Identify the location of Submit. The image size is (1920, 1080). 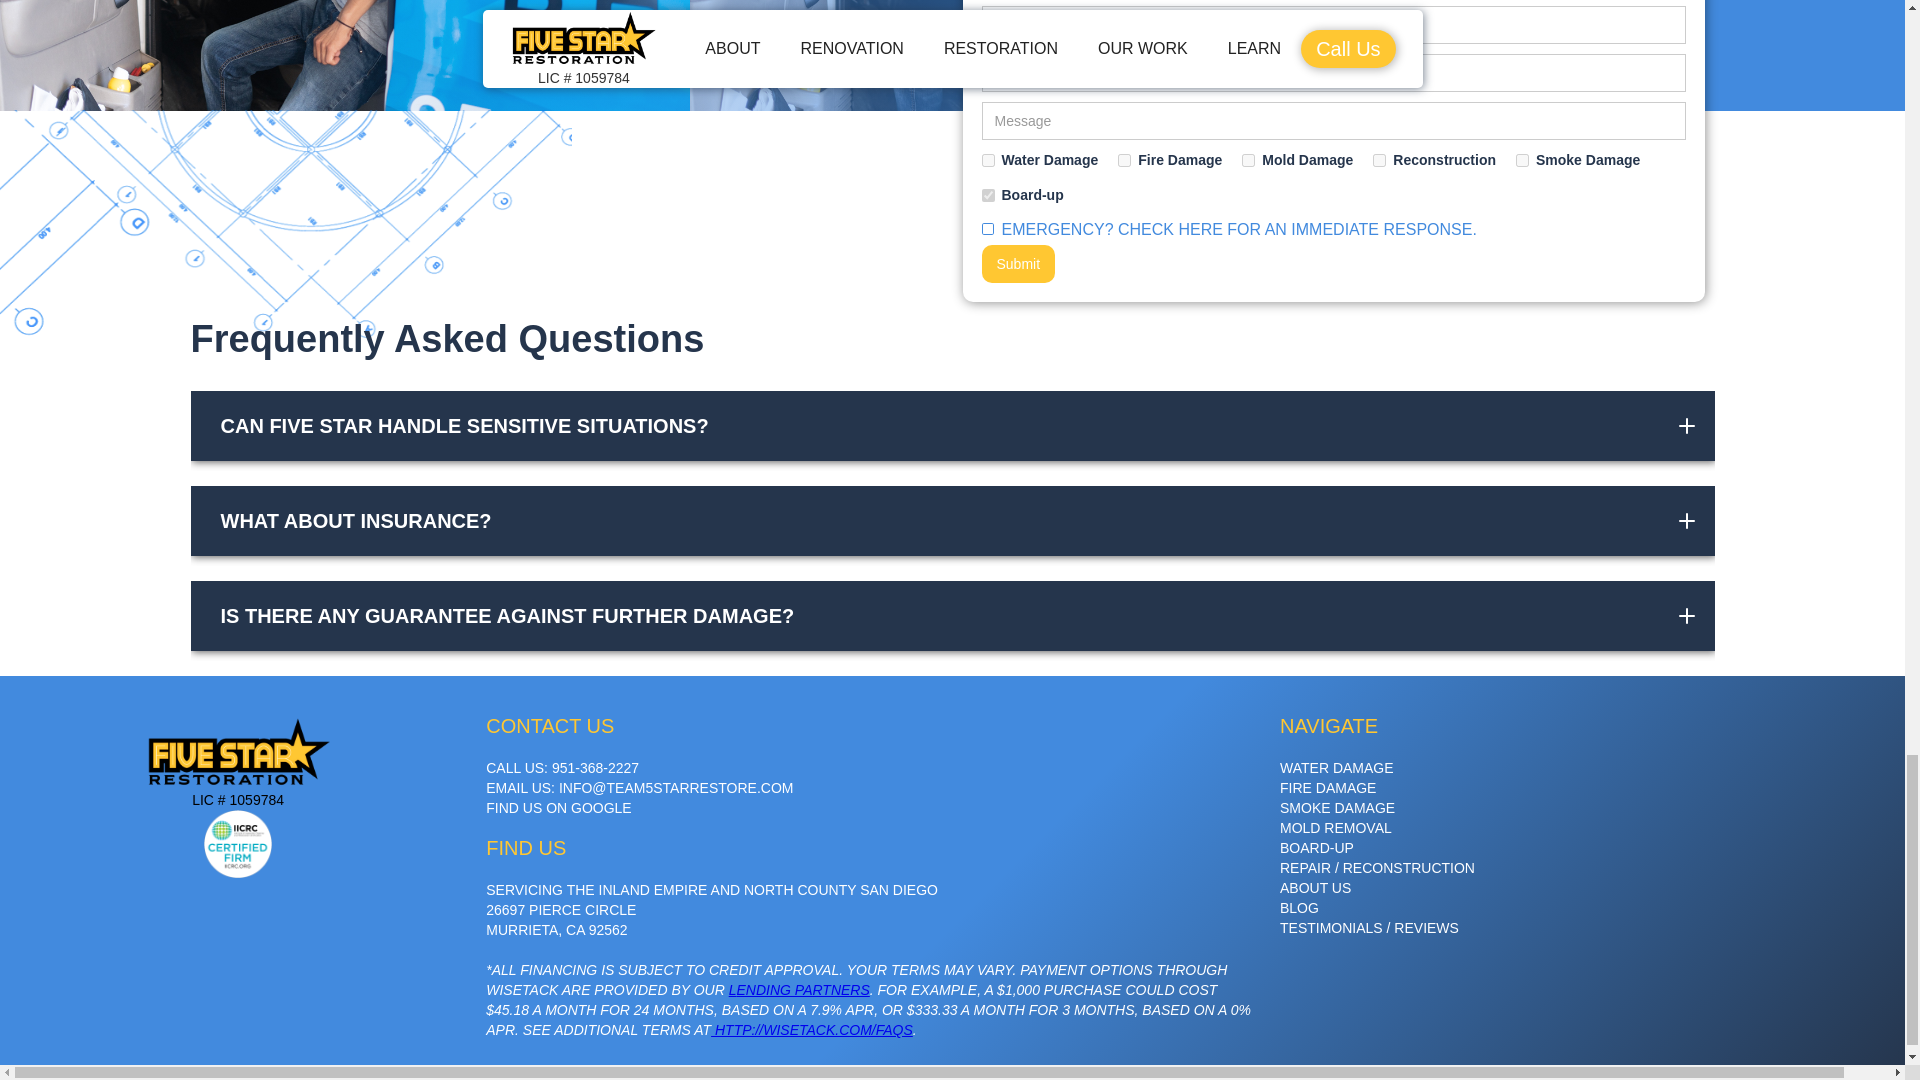
(1018, 264).